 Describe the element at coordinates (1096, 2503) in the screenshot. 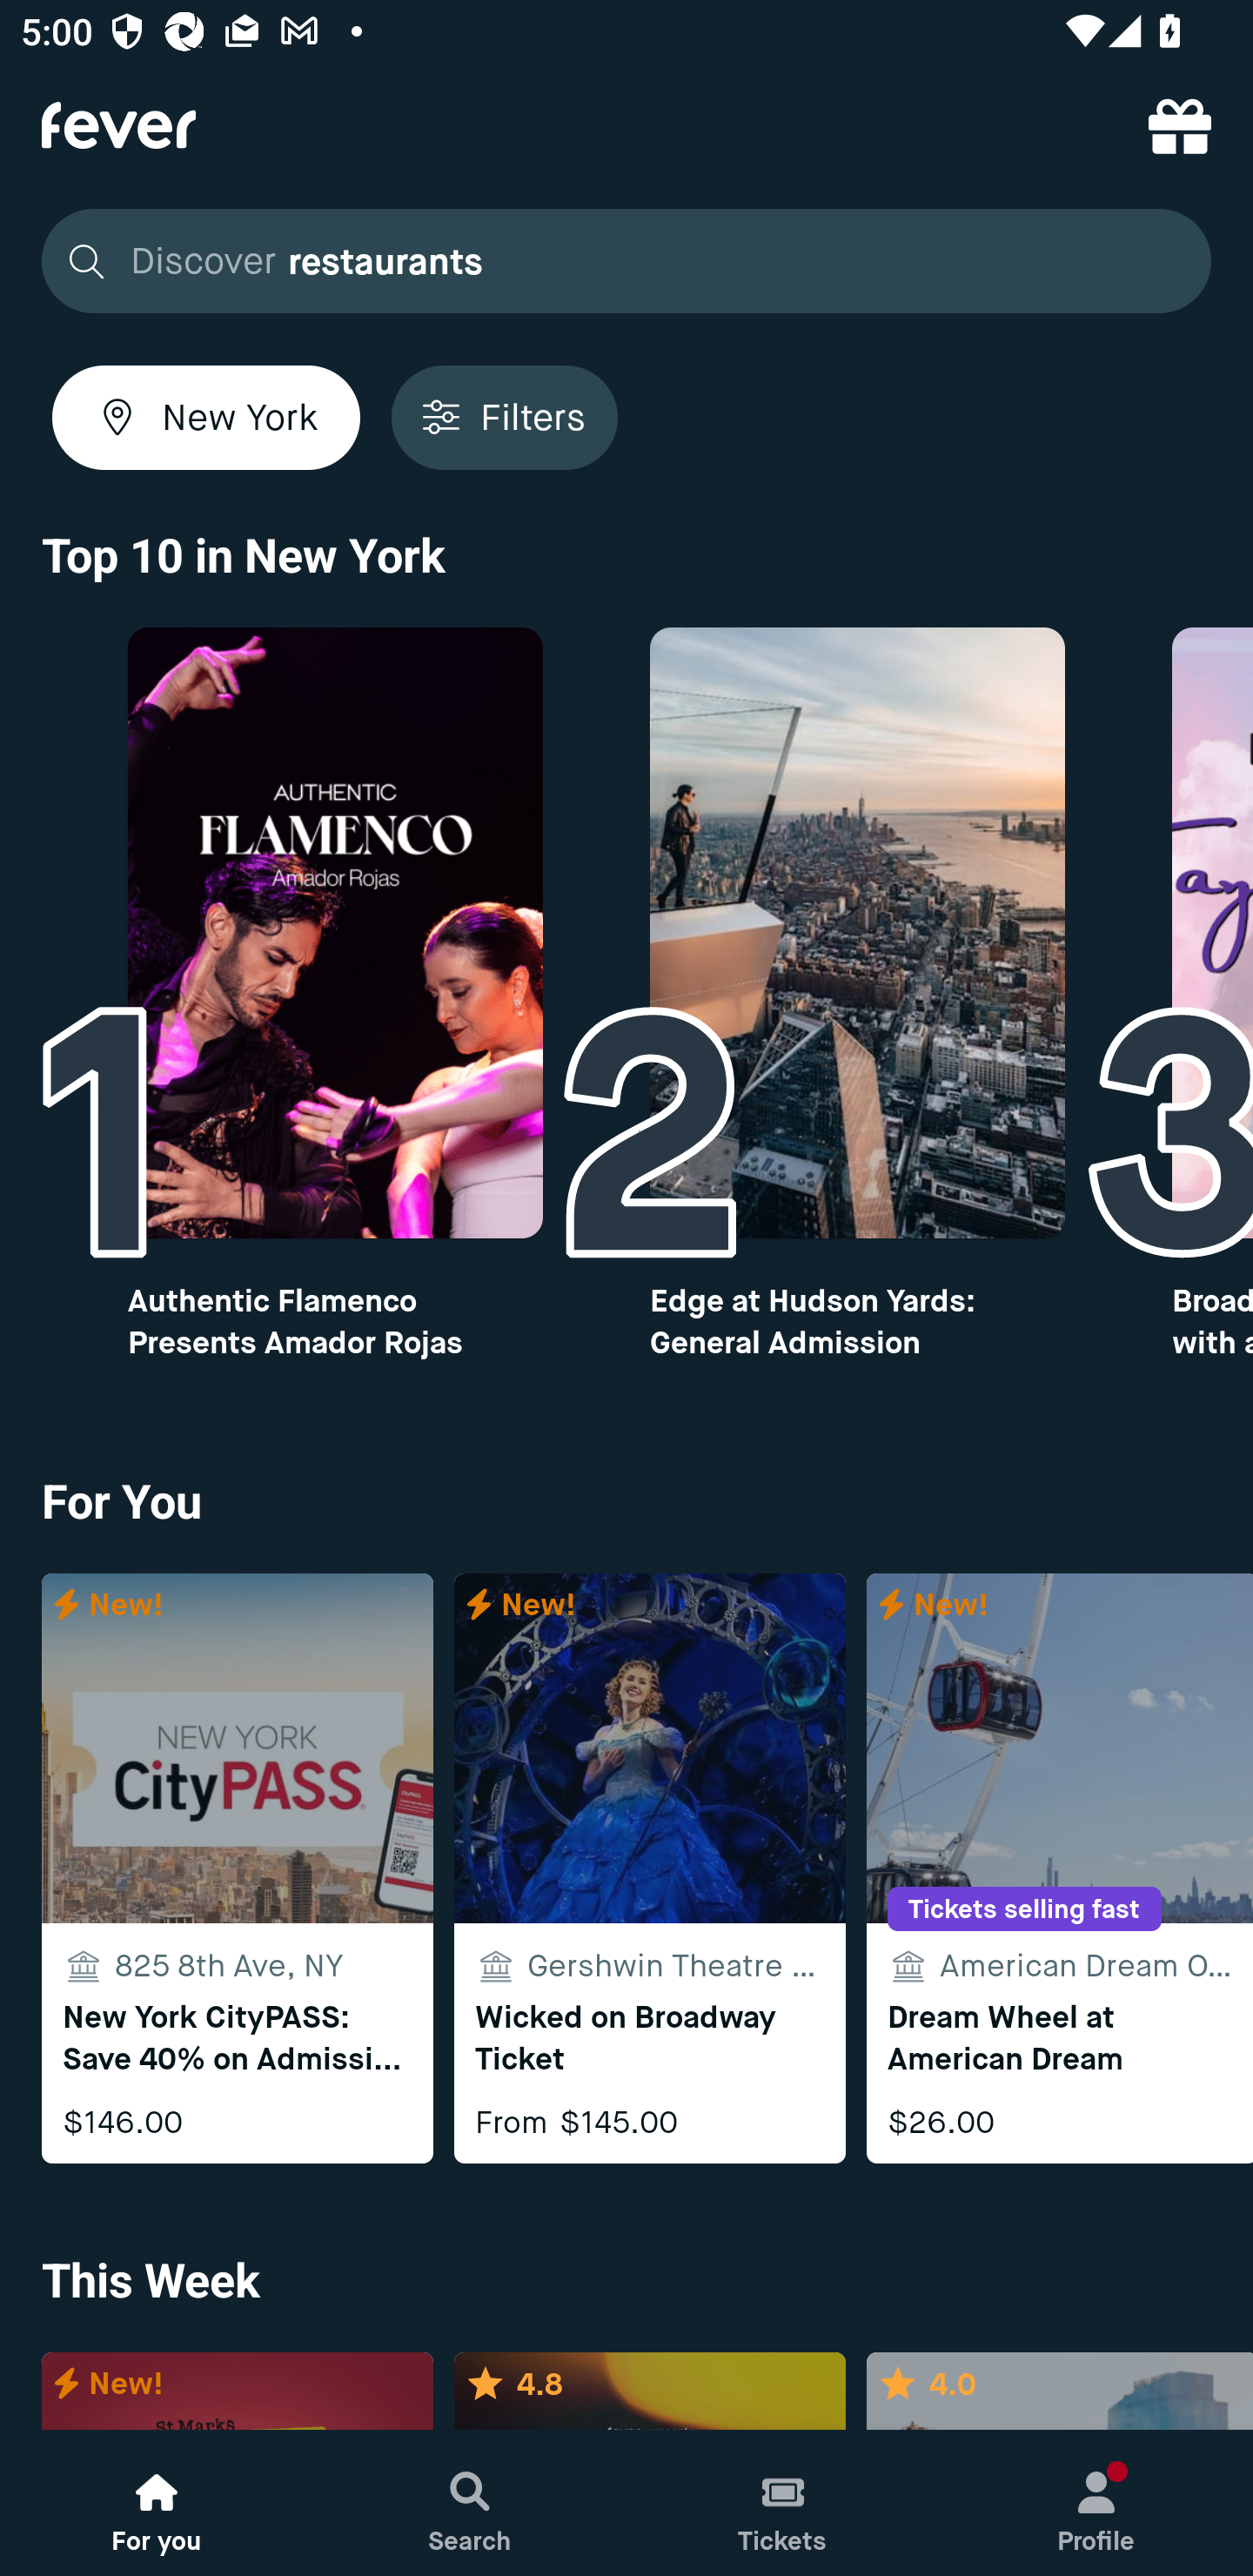

I see `Profile, New notification Profile` at that location.